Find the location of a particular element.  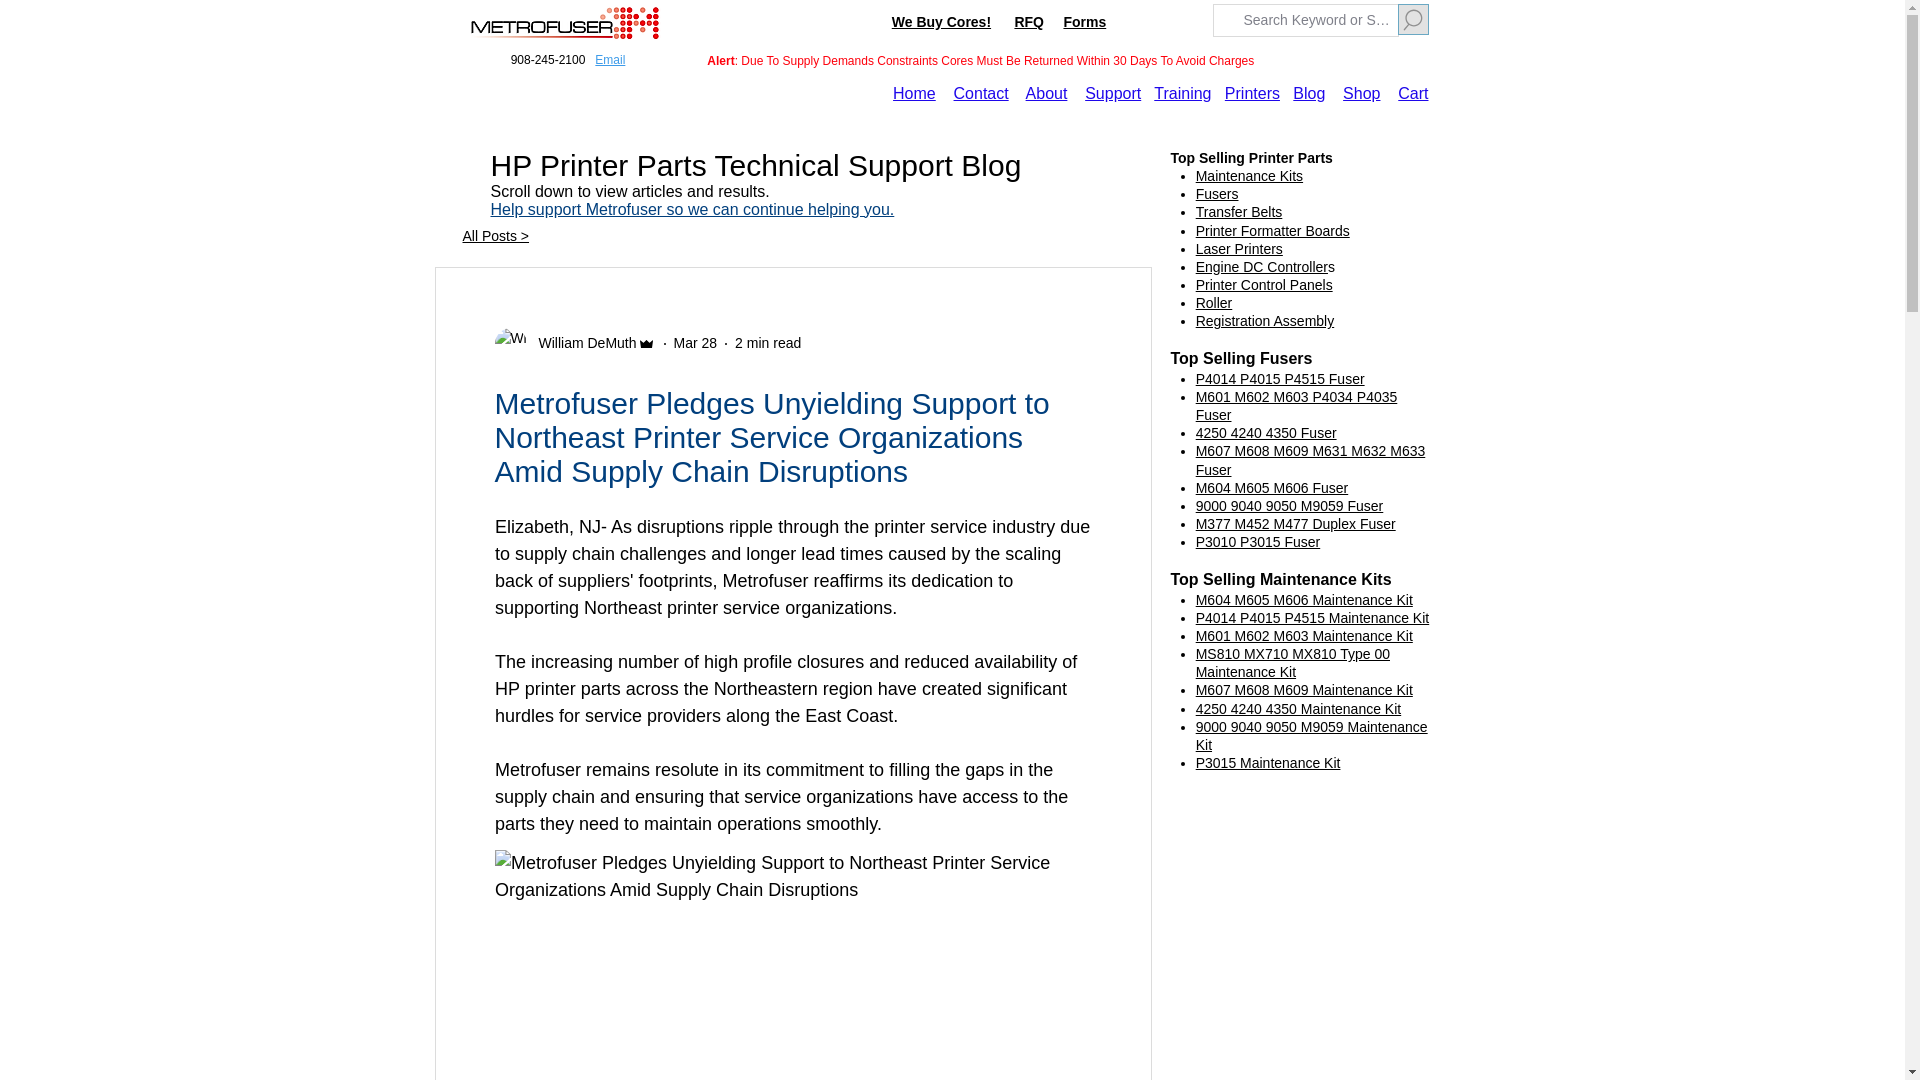

Training is located at coordinates (1182, 93).